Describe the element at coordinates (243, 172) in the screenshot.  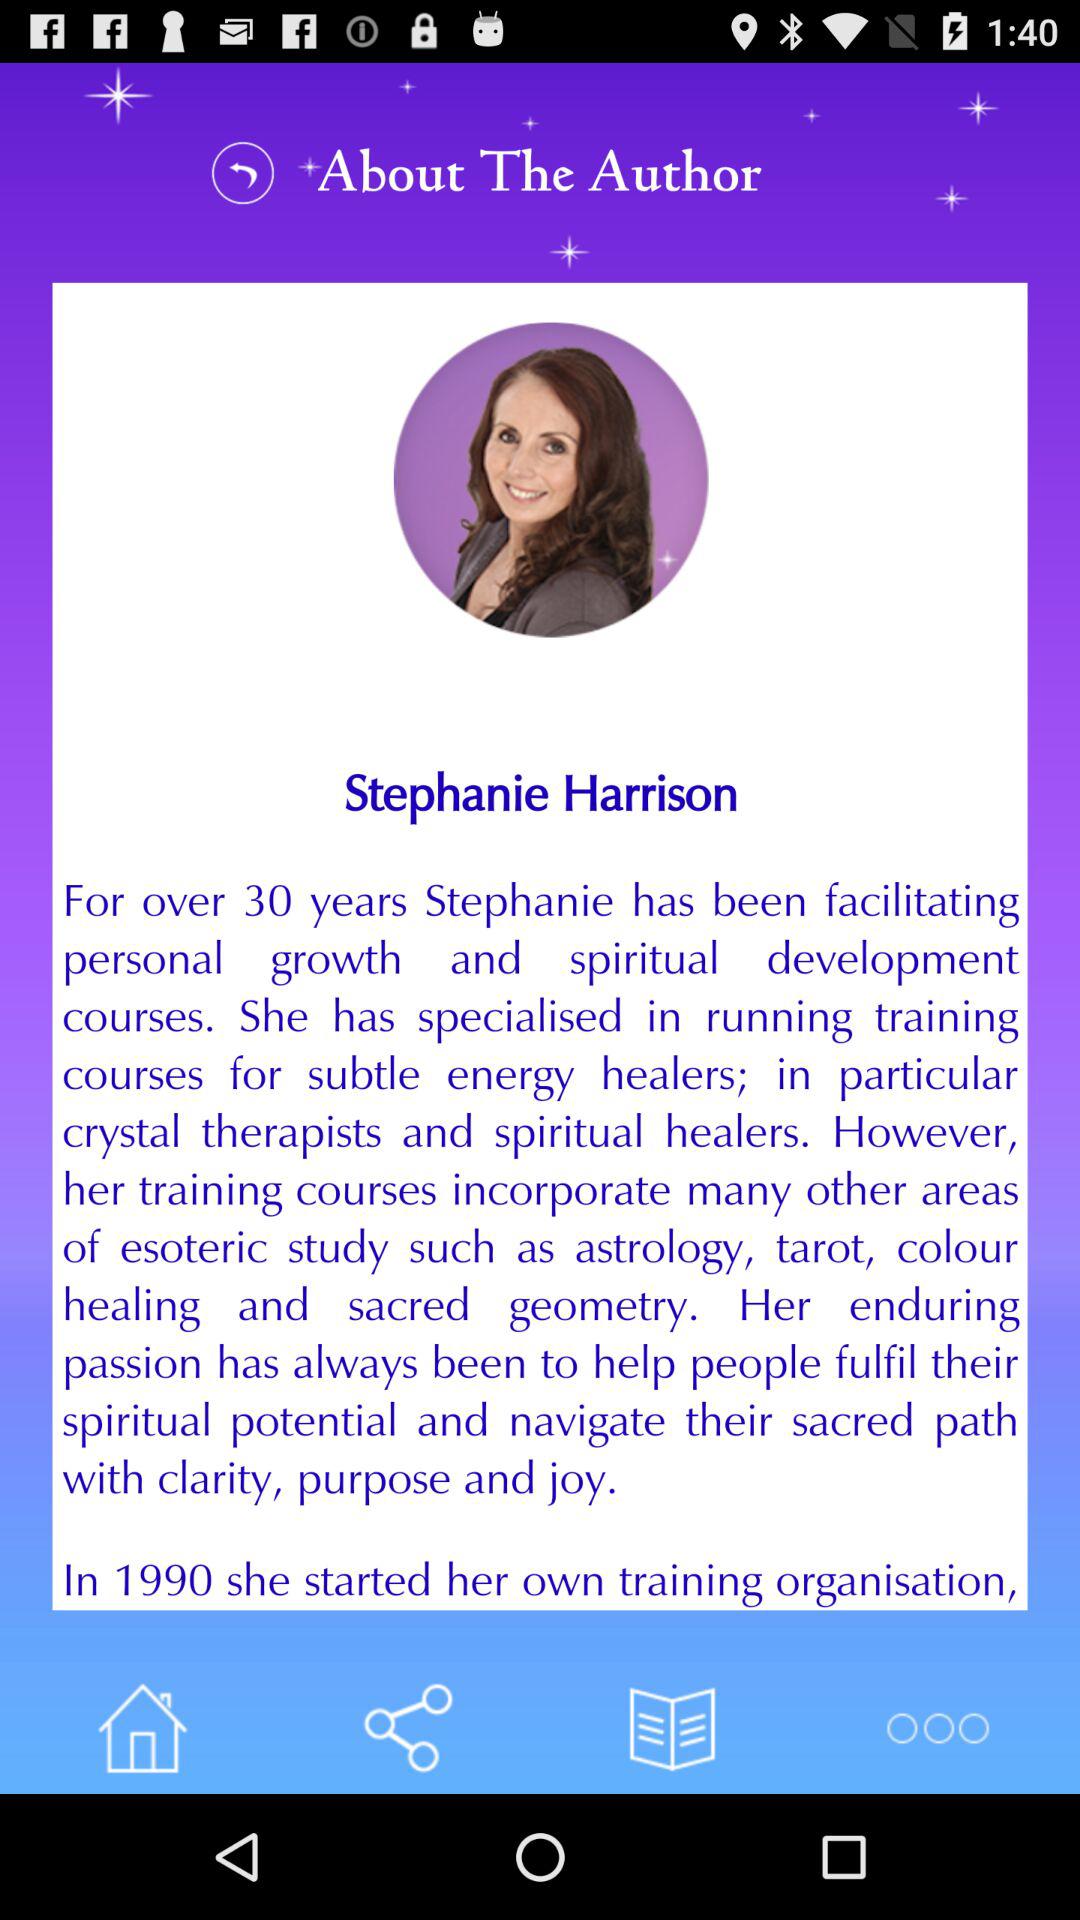
I see `go to back` at that location.